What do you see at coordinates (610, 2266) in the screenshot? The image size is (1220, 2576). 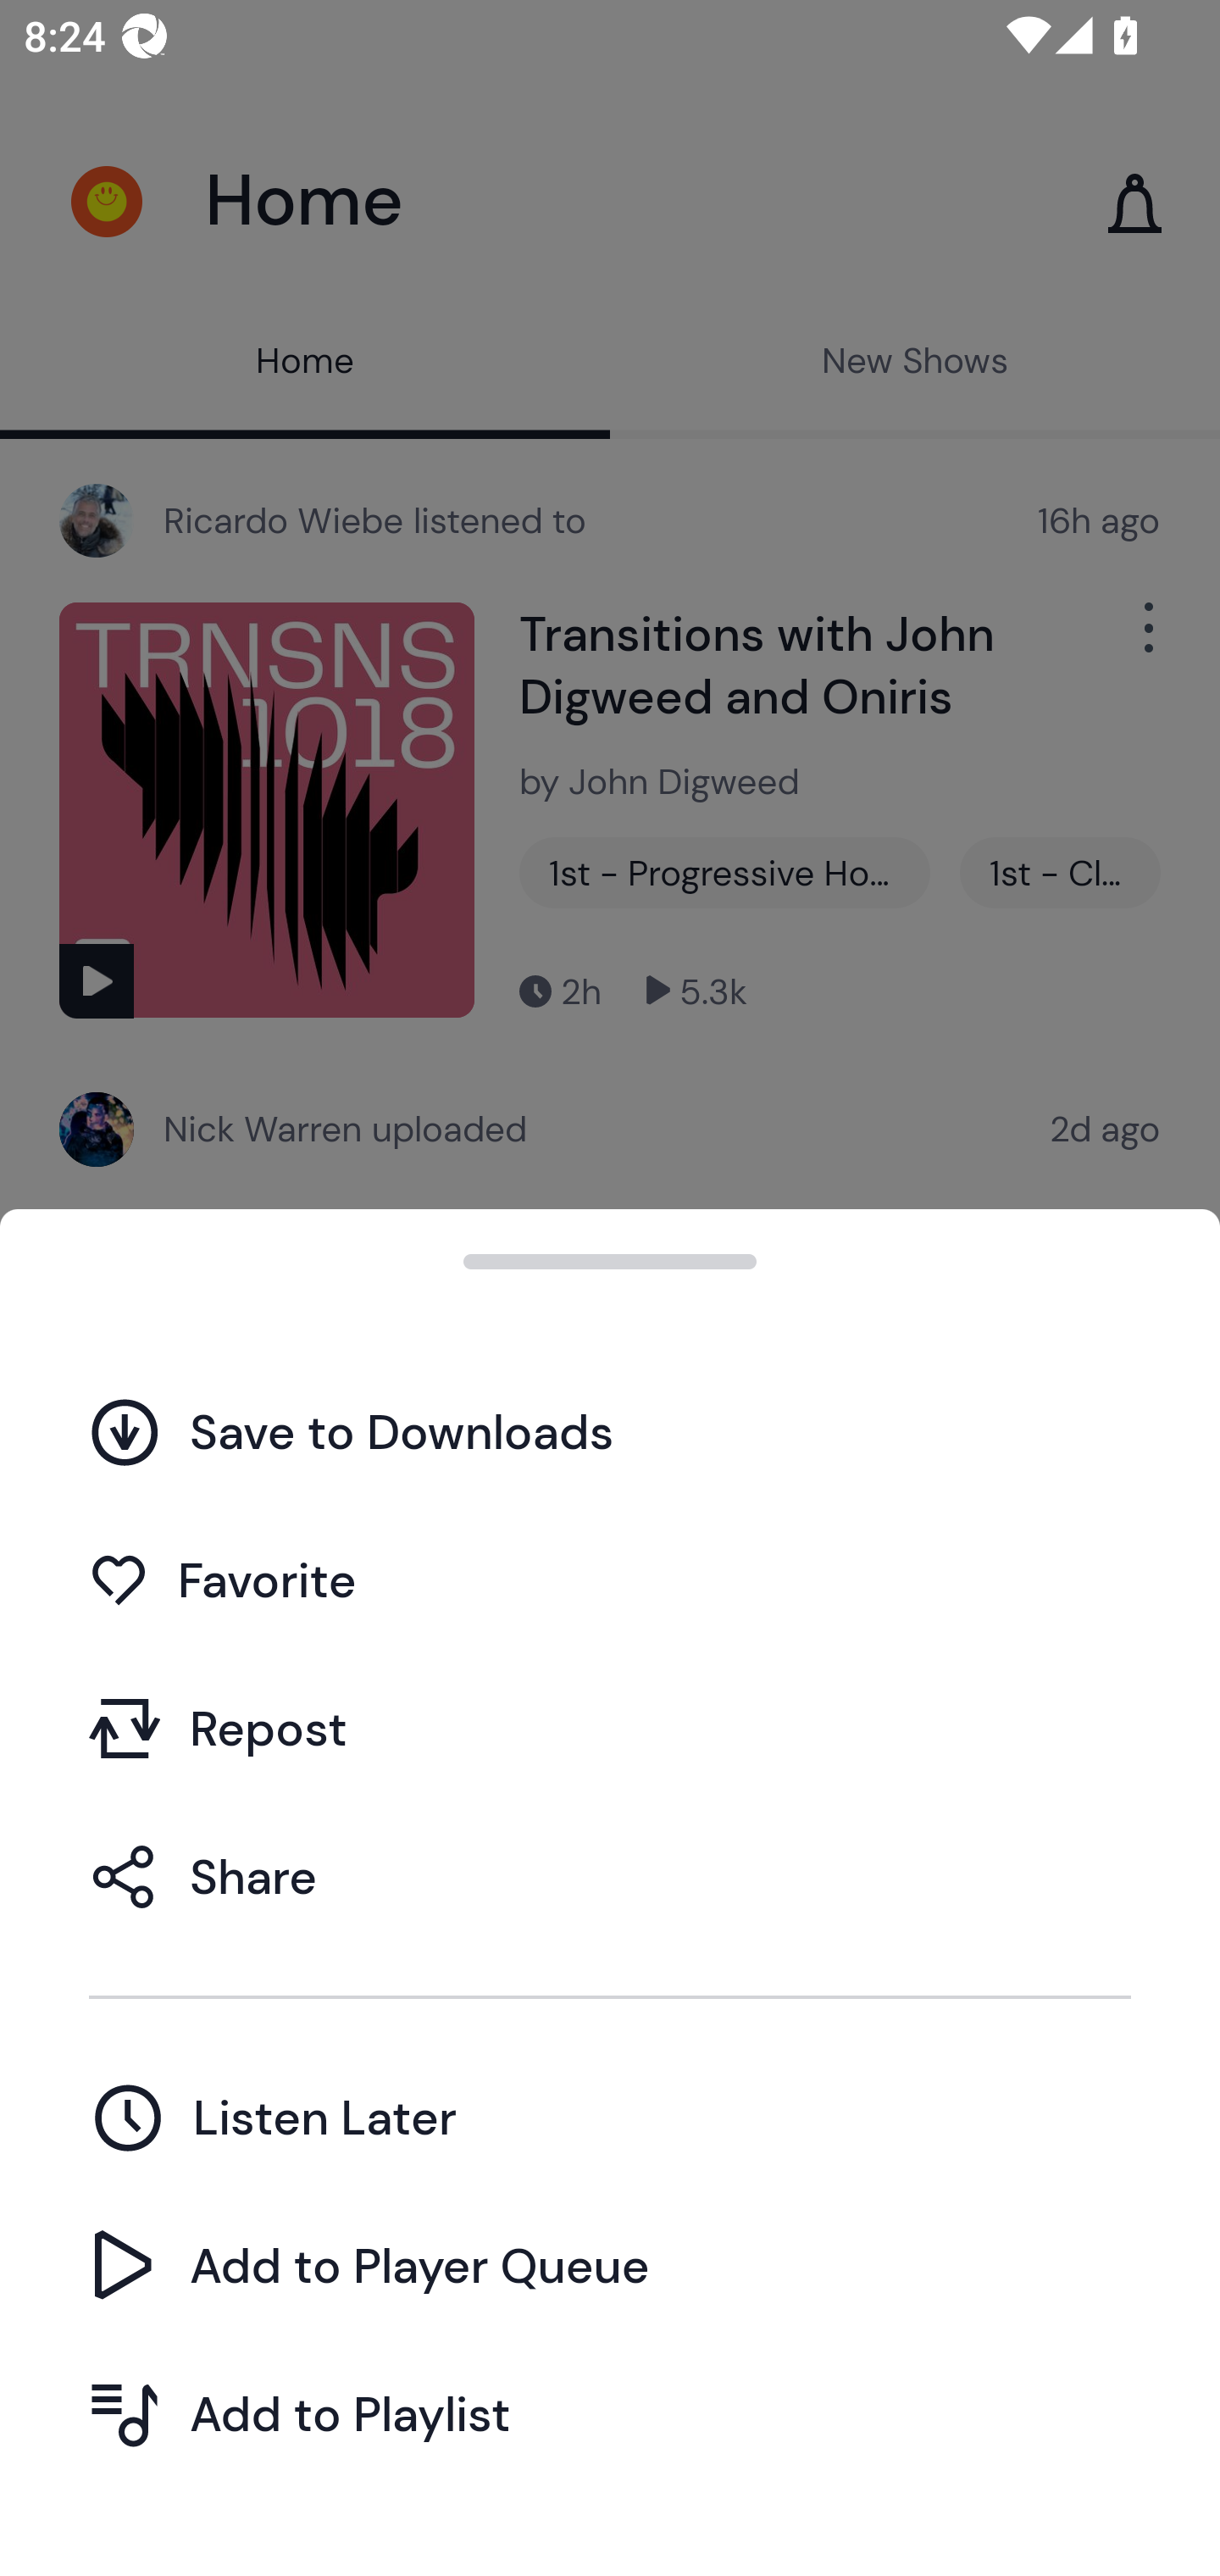 I see `Add to Player Queue` at bounding box center [610, 2266].